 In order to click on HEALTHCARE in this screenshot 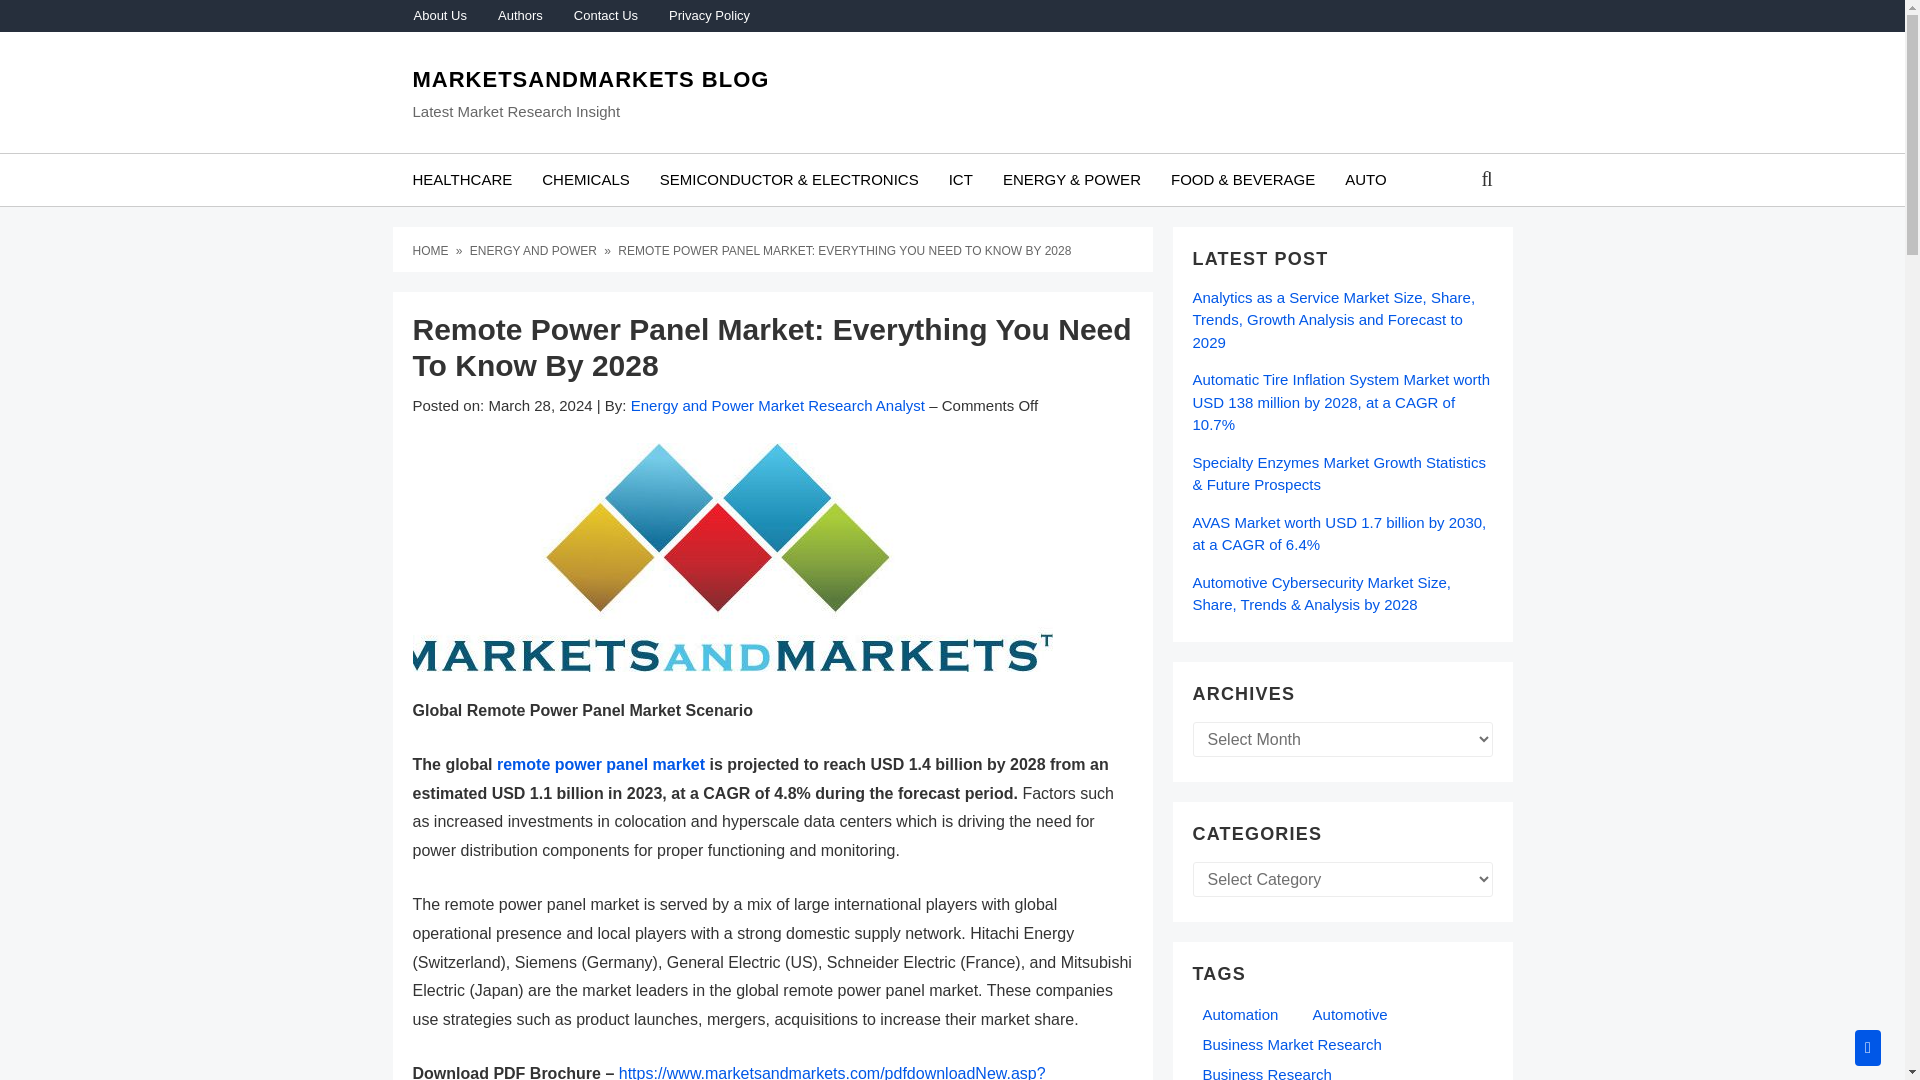, I will do `click(462, 180)`.